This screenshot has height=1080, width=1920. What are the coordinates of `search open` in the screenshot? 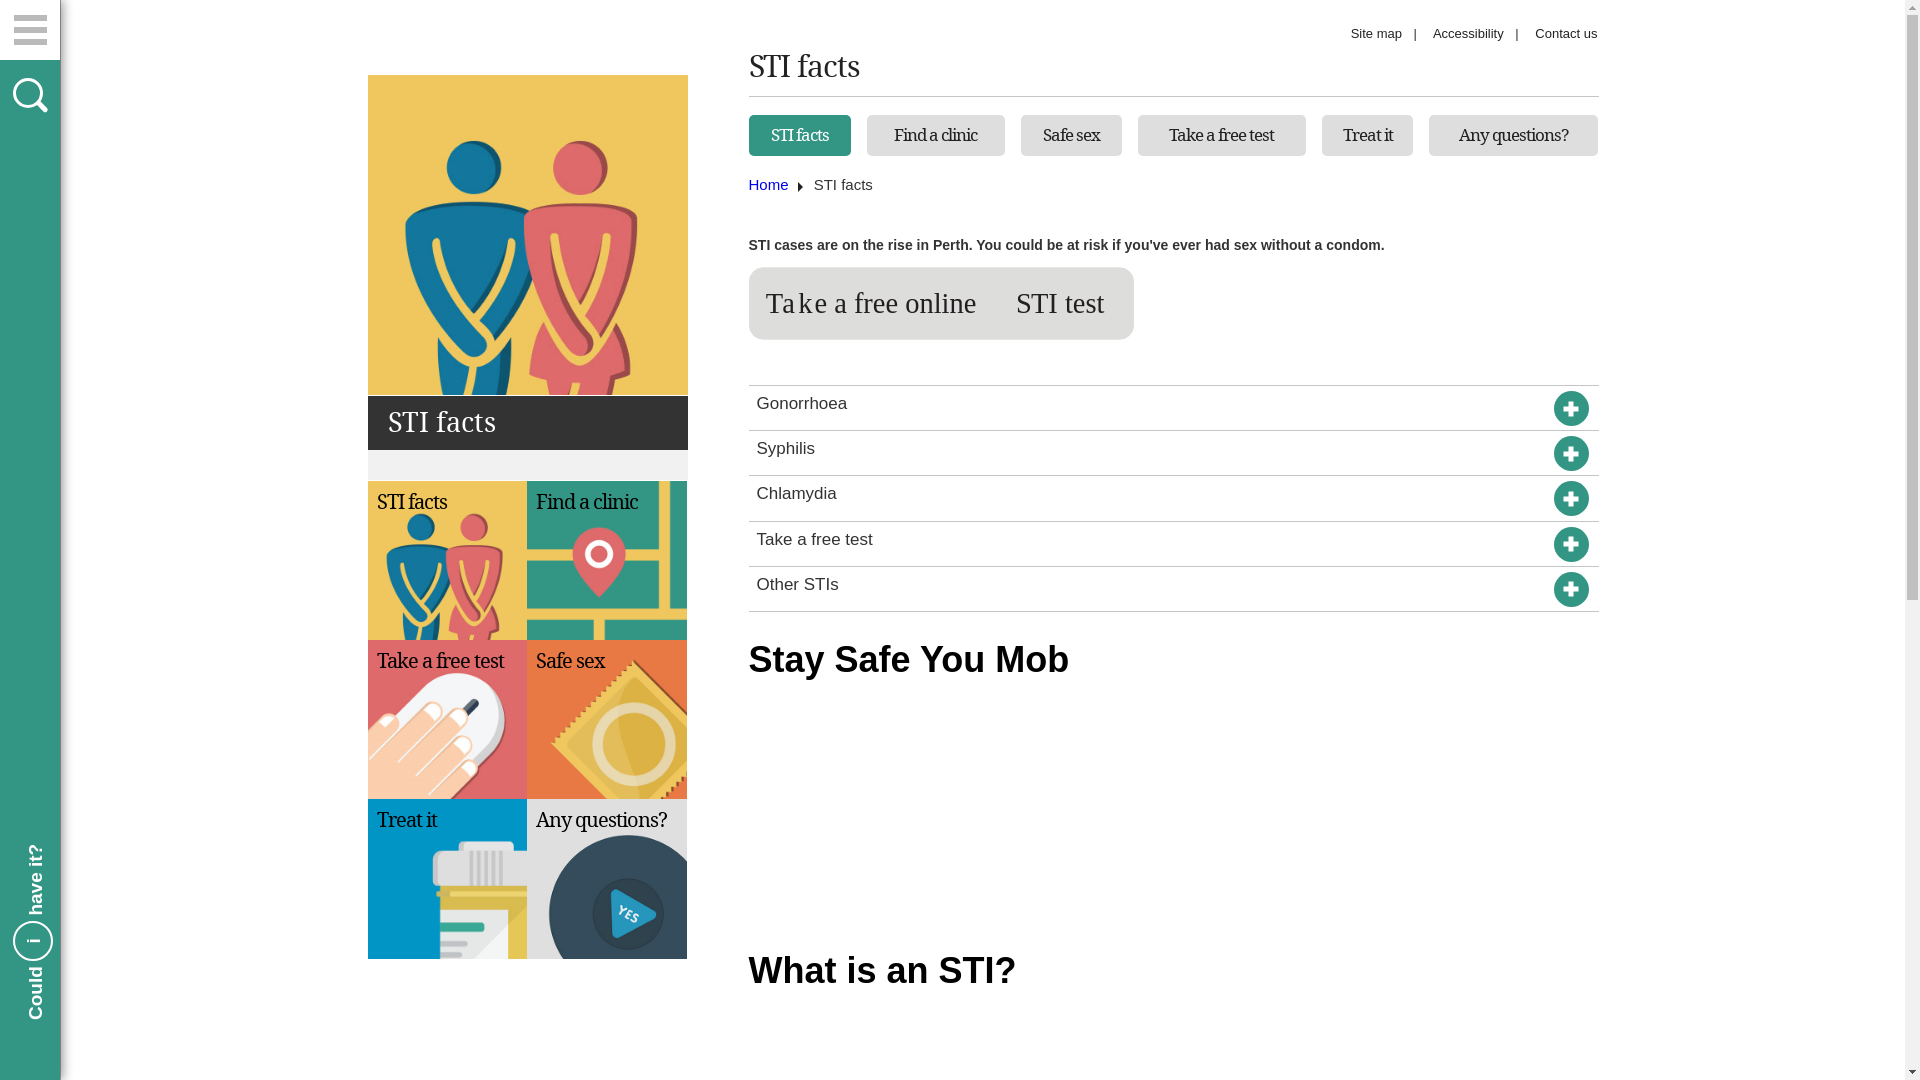 It's located at (30, 94).